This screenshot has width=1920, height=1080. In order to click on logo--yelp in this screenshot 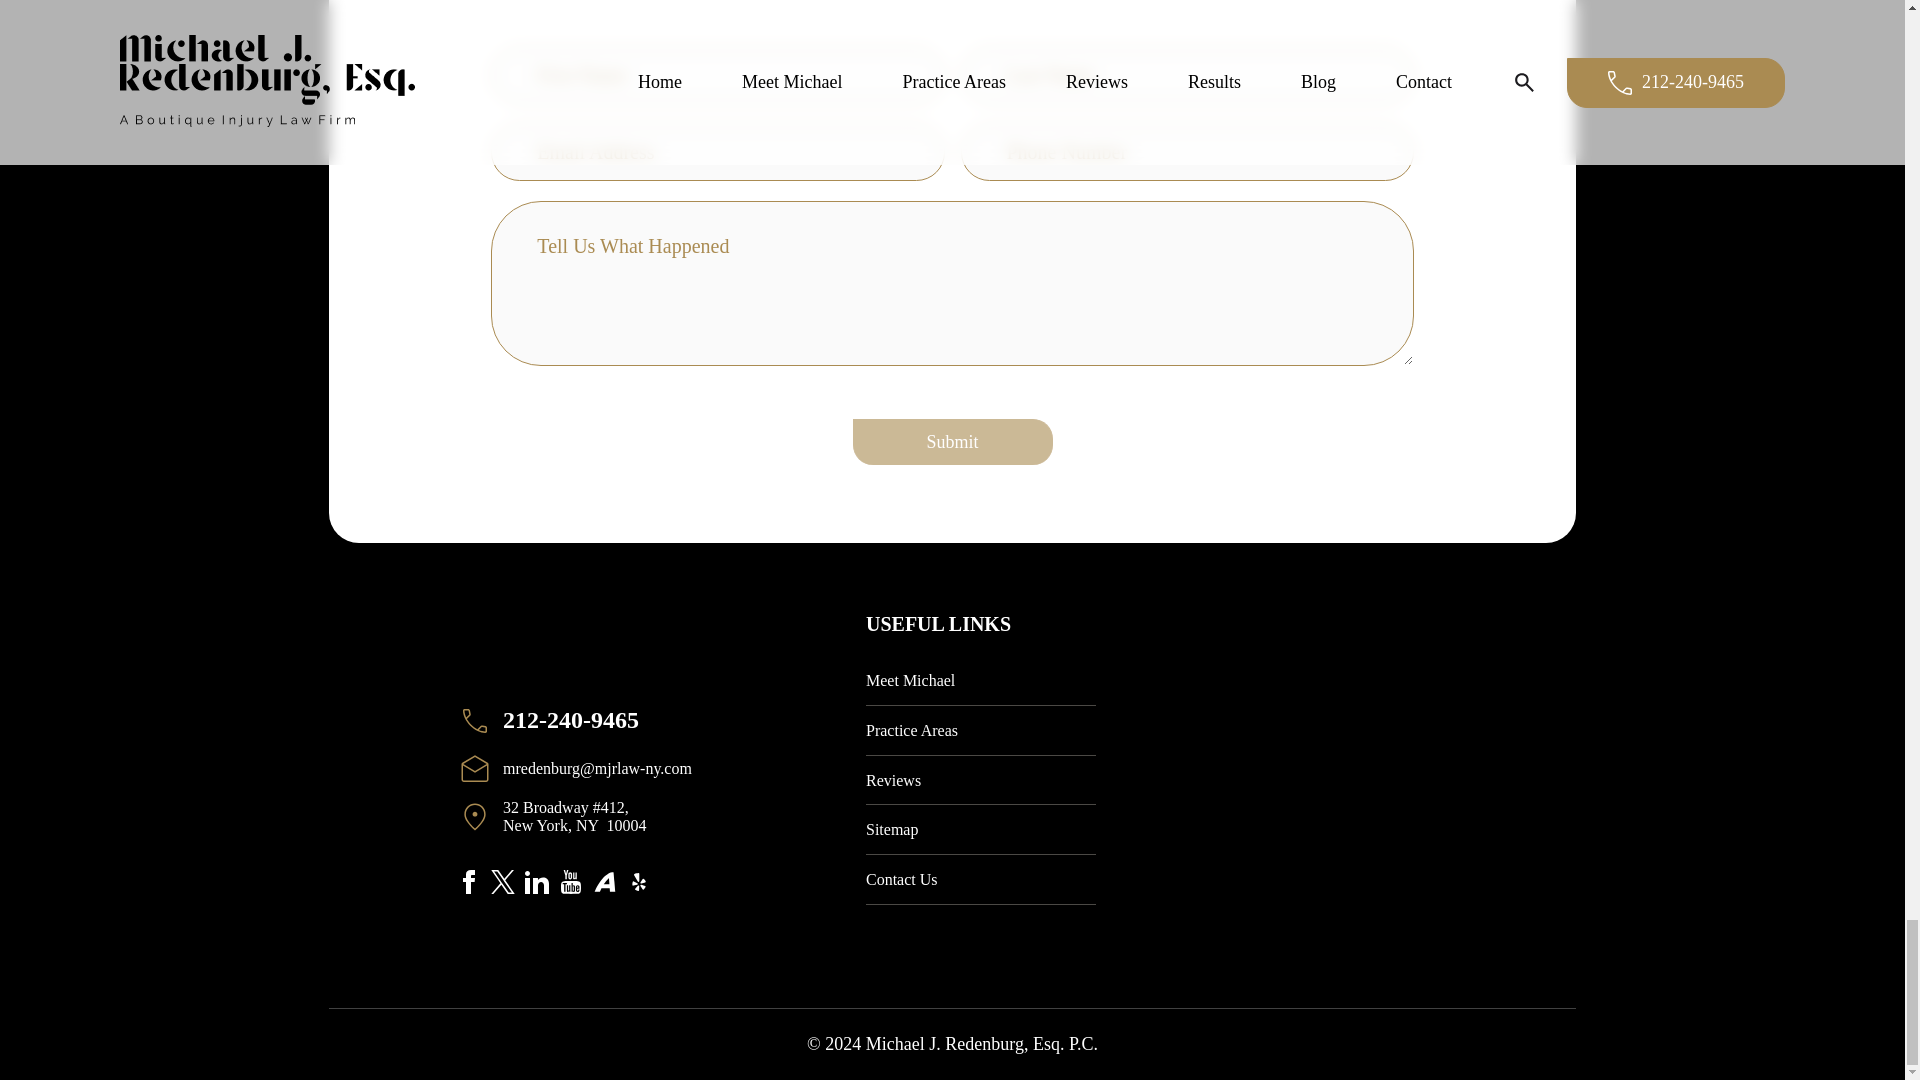, I will do `click(638, 888)`.